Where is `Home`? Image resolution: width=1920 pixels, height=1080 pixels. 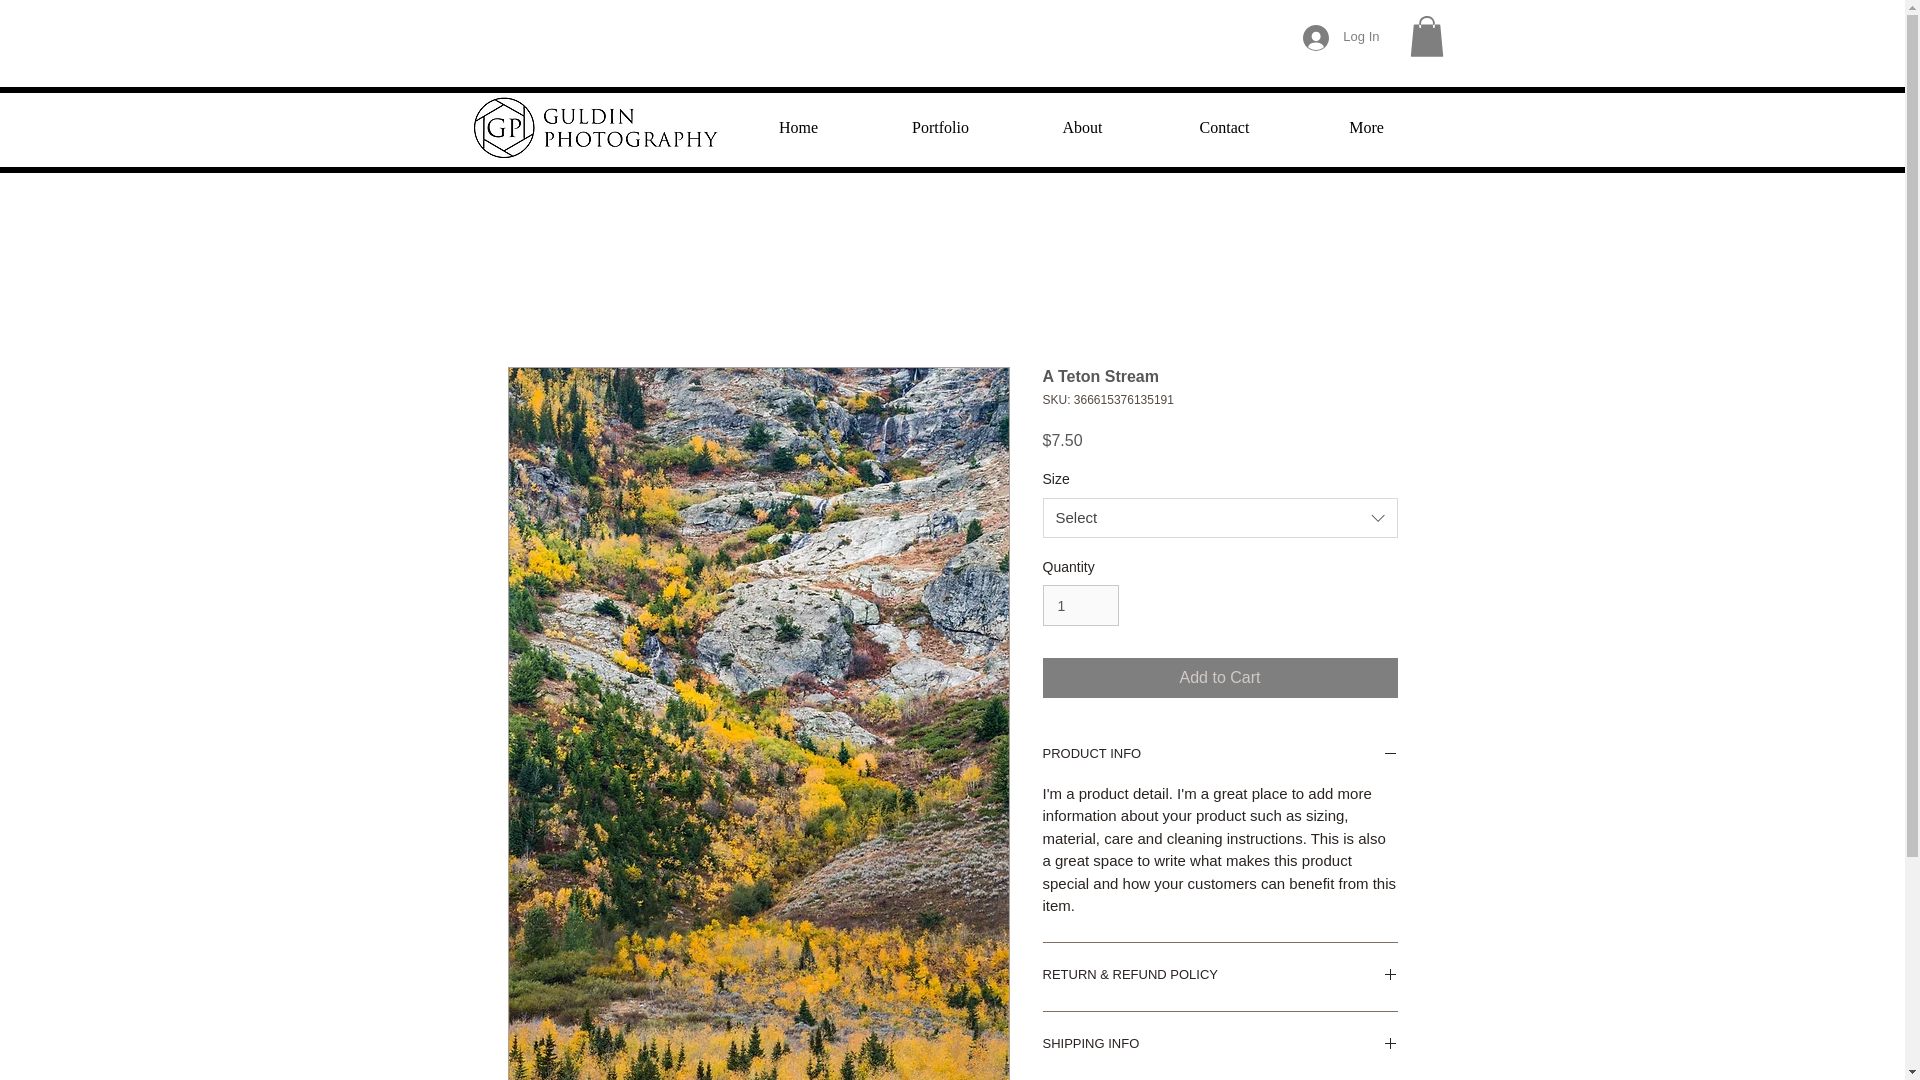
Home is located at coordinates (798, 127).